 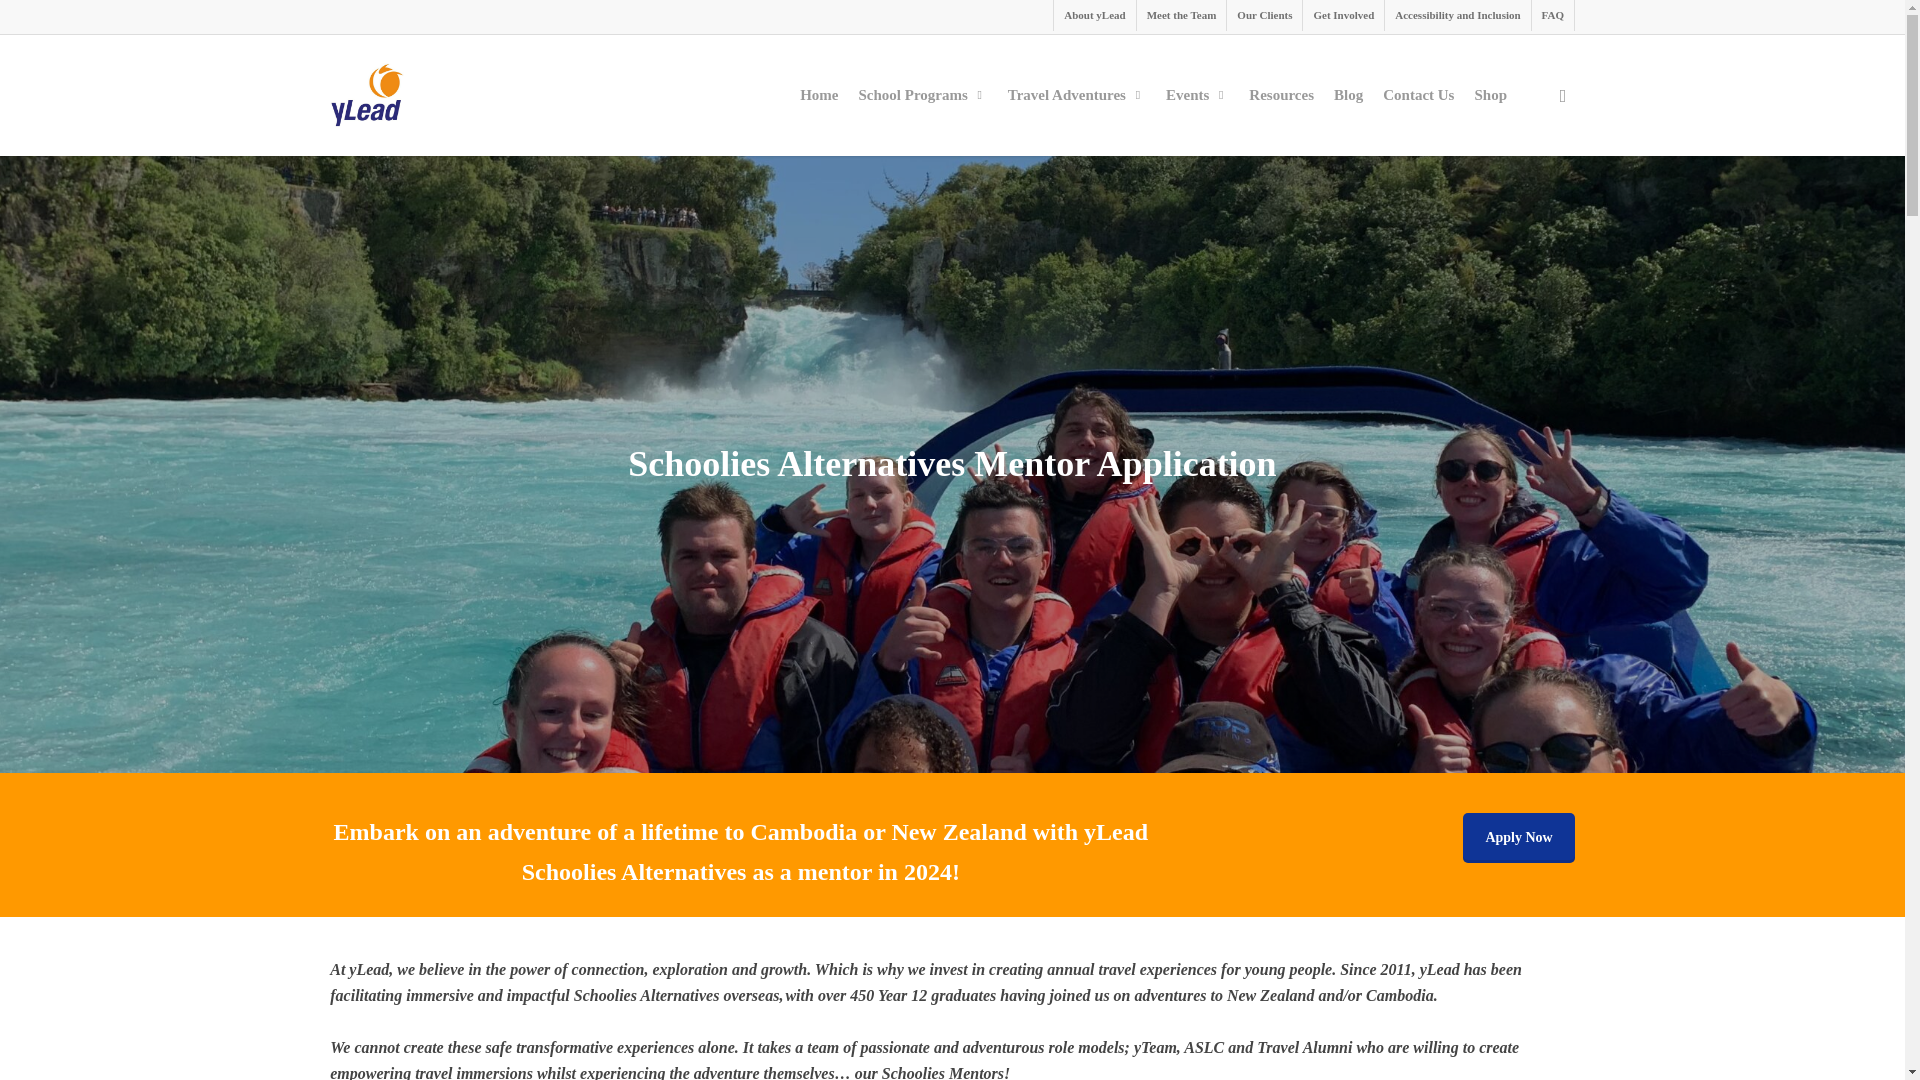 What do you see at coordinates (1518, 838) in the screenshot?
I see `Apply Now` at bounding box center [1518, 838].